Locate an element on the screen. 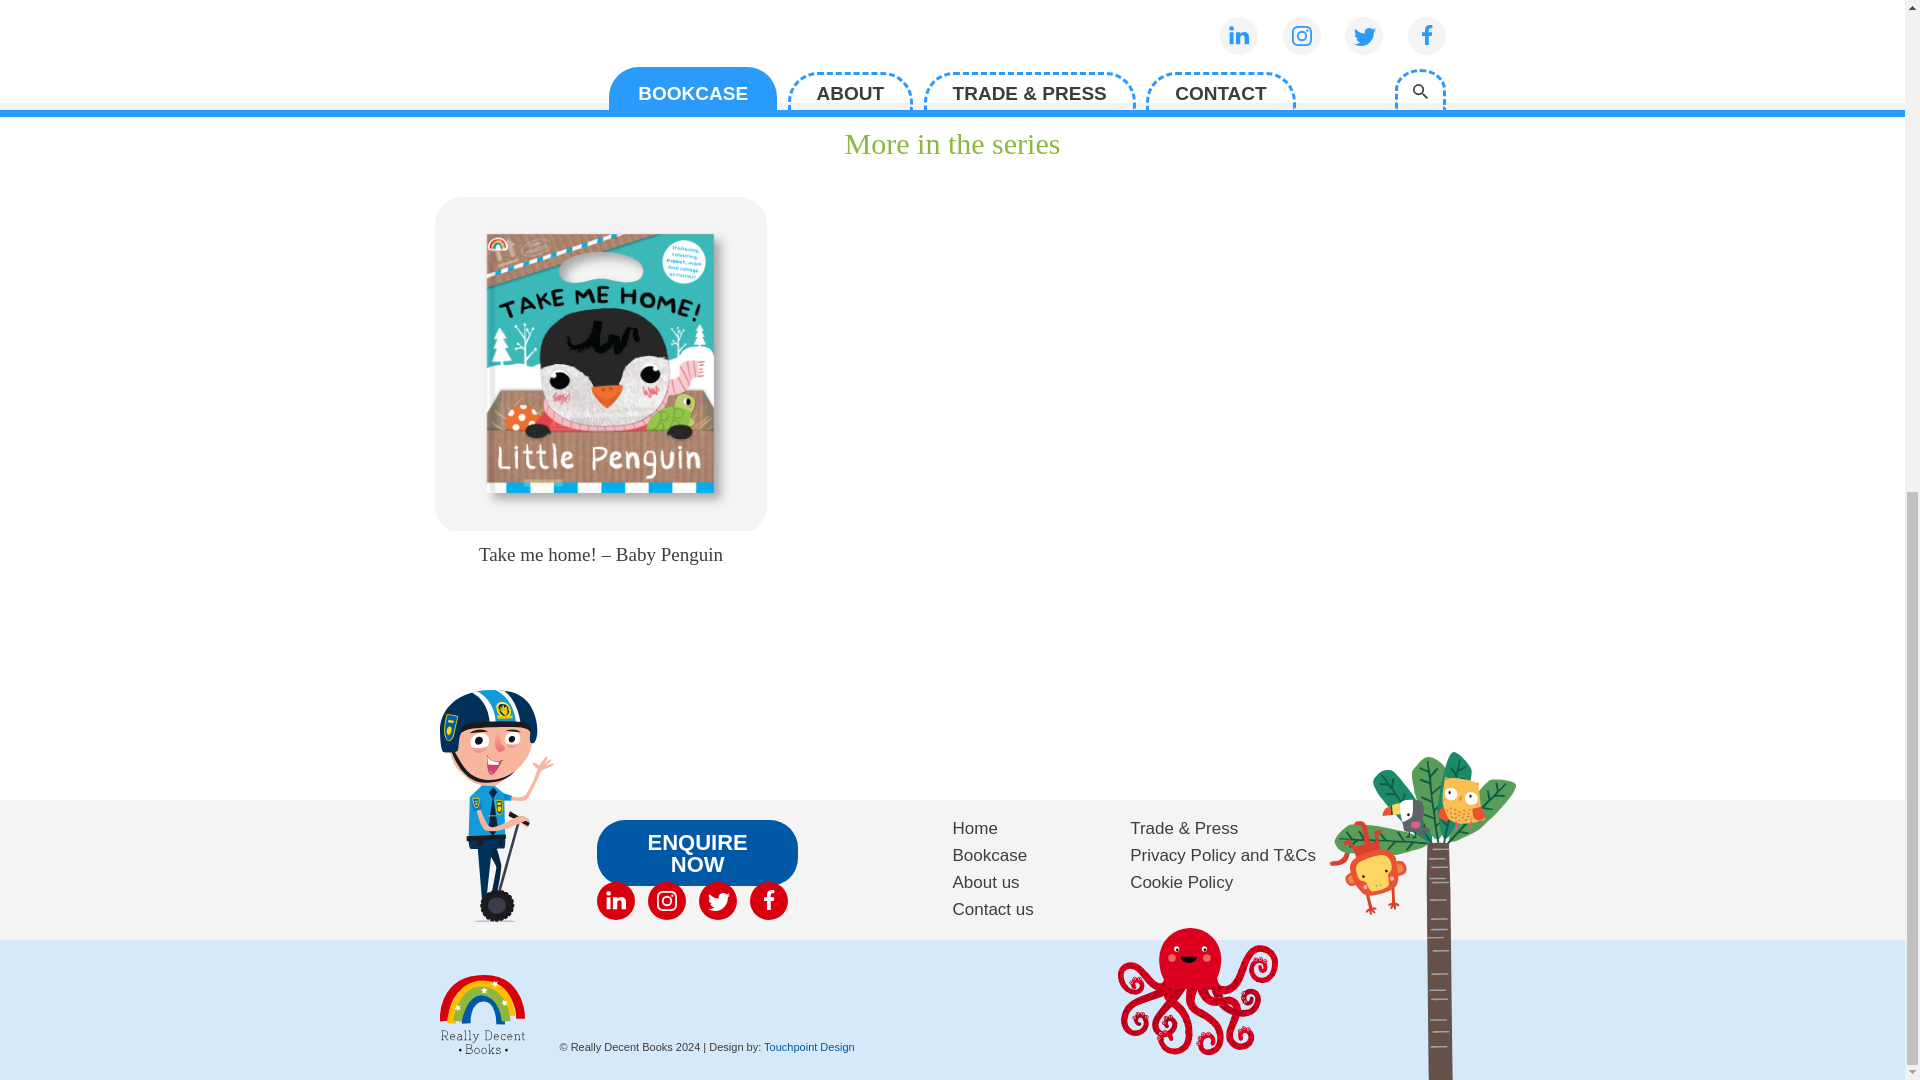  Bookcase is located at coordinates (990, 855).